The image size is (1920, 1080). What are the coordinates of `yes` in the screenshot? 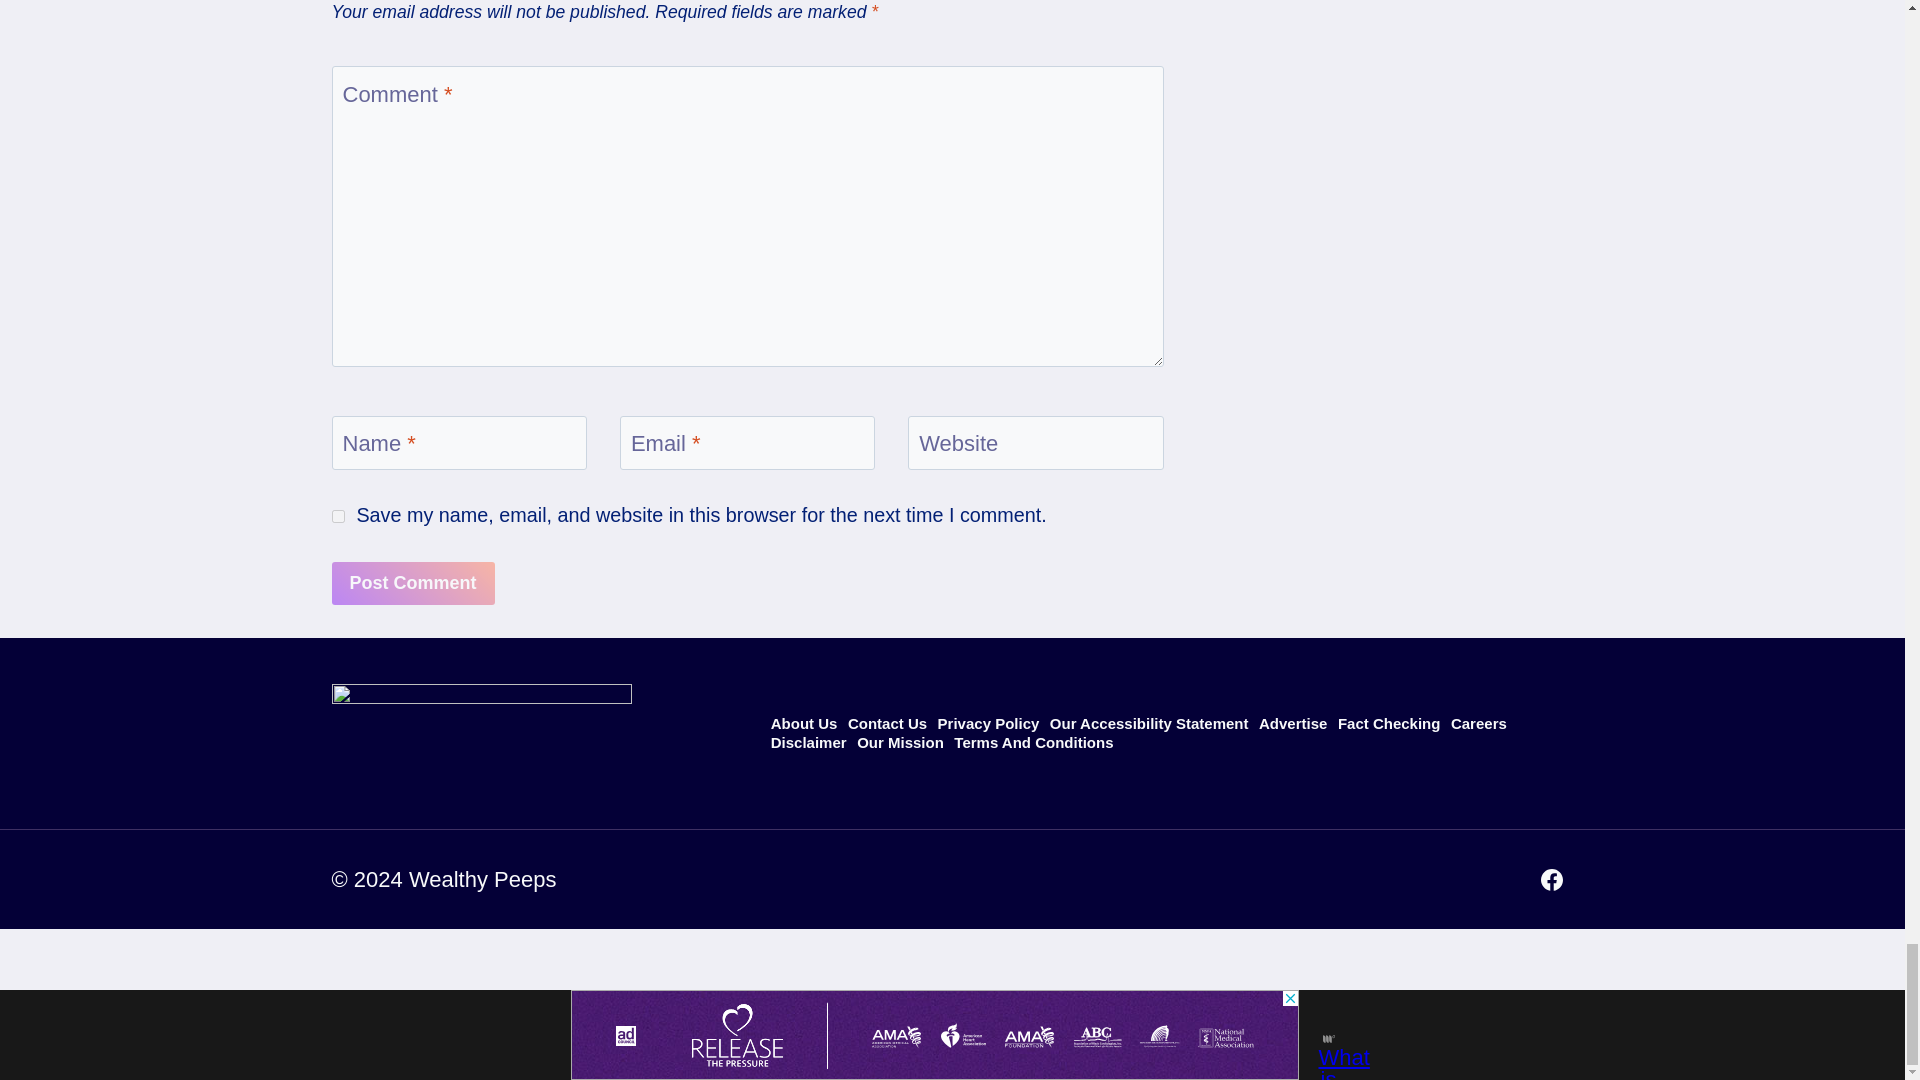 It's located at (338, 516).